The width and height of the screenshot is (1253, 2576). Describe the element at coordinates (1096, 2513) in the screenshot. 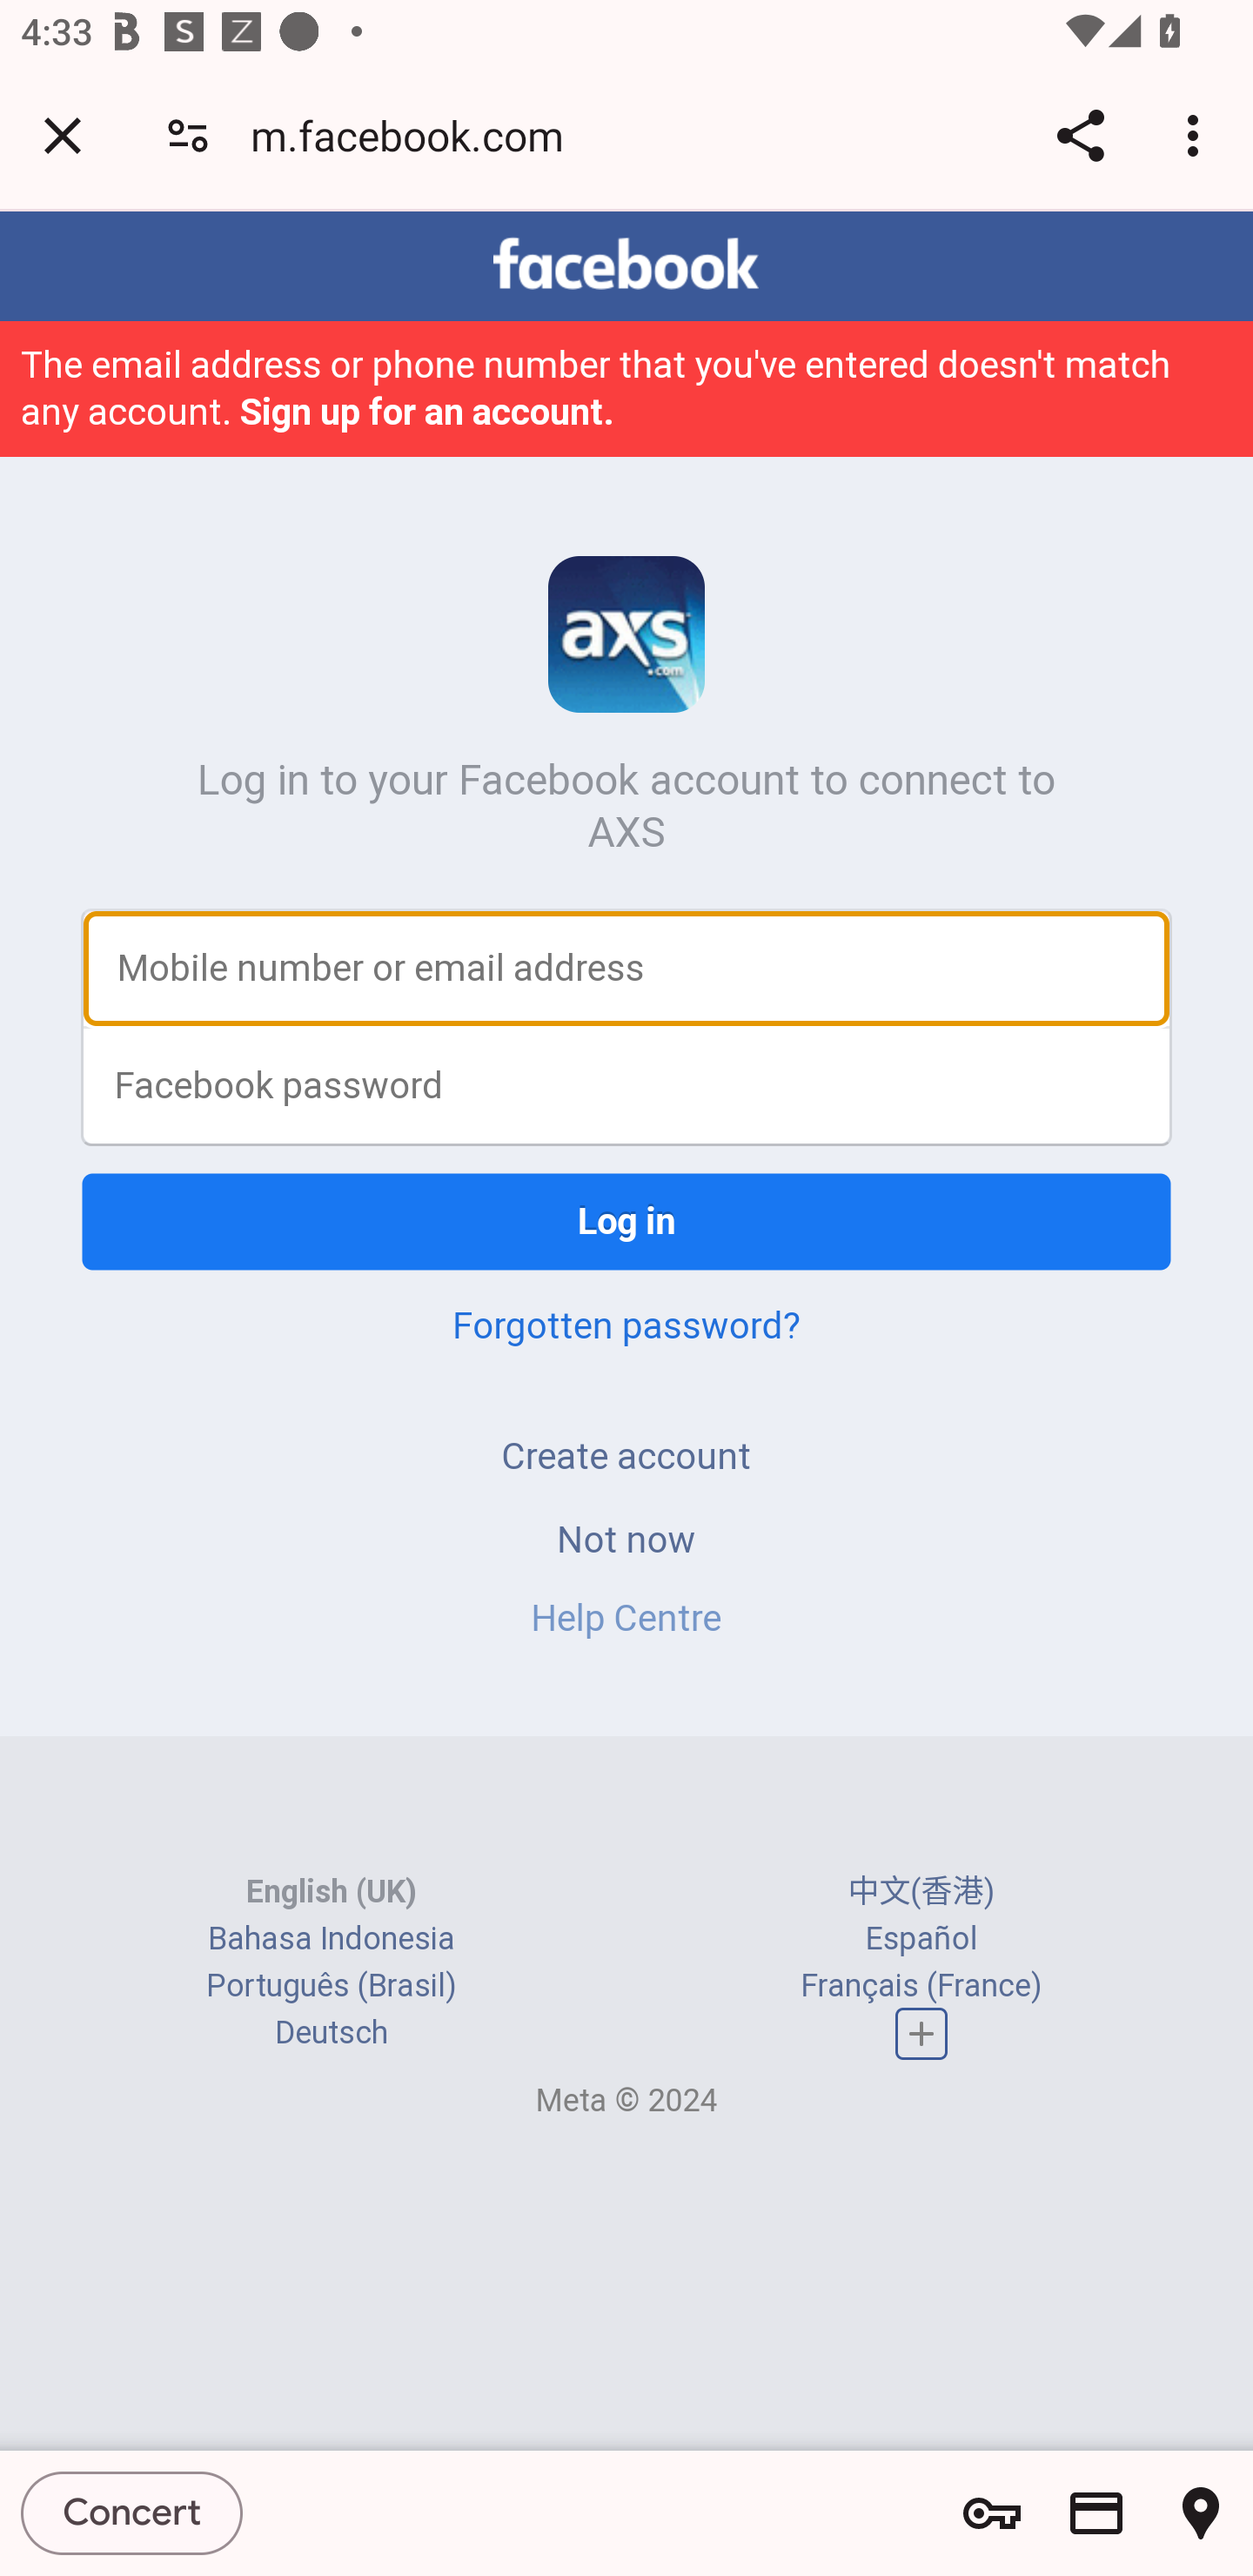

I see `Show saved payment methods` at that location.